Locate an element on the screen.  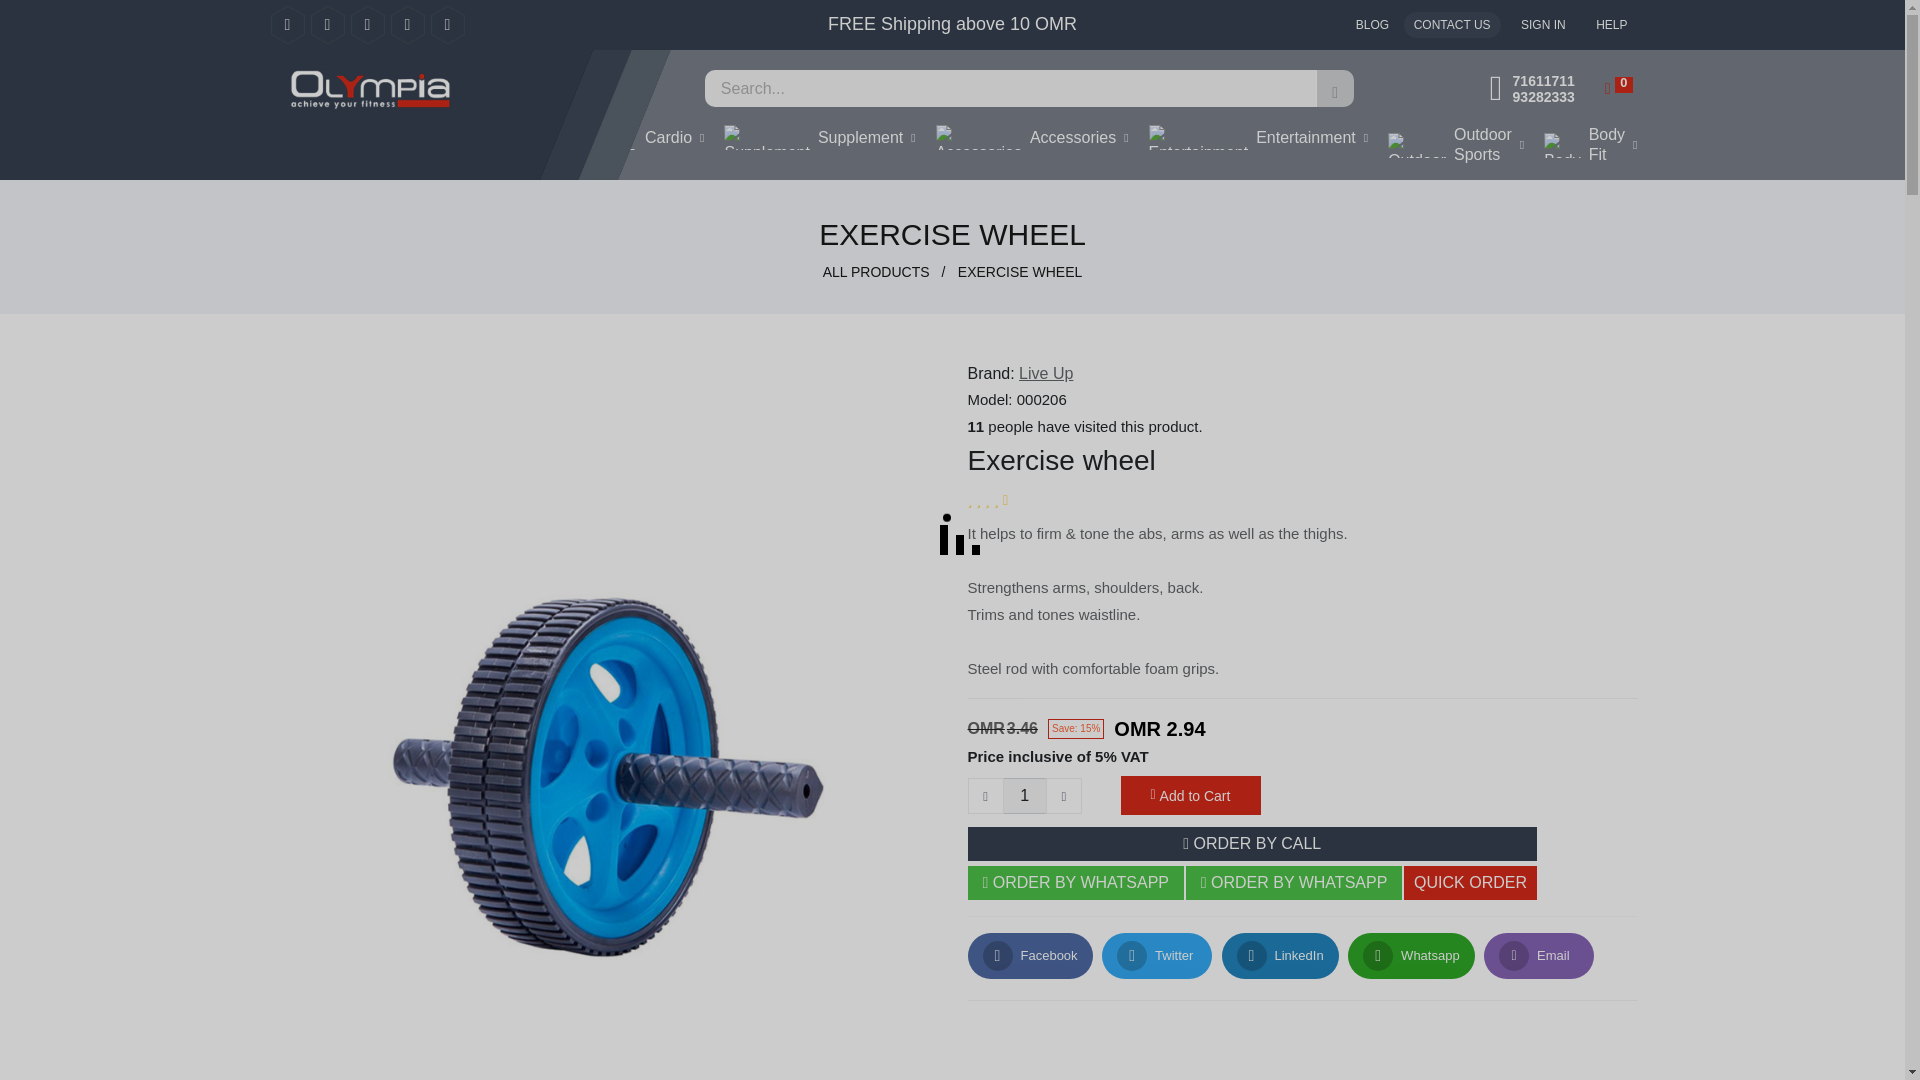
Twitter Share Button is located at coordinates (1156, 956).